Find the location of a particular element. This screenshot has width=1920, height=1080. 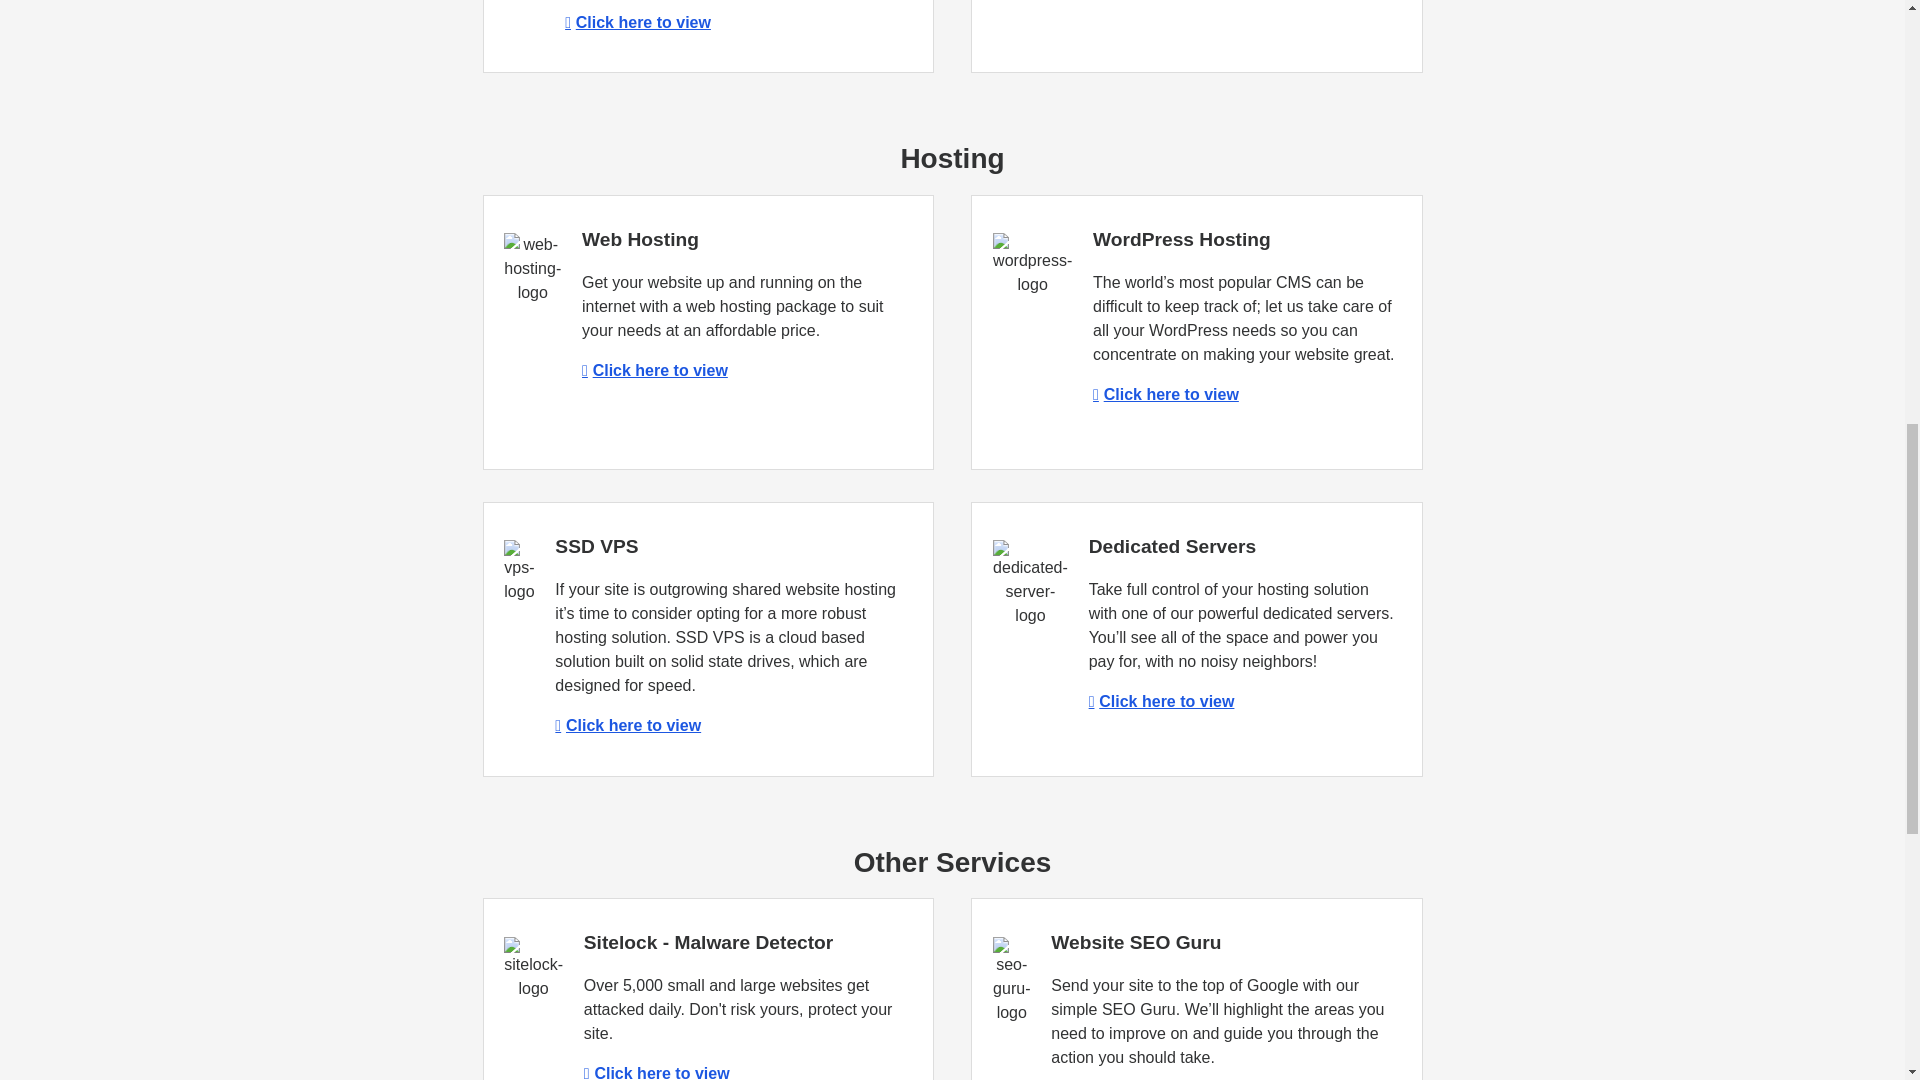

Click here to view is located at coordinates (627, 726).